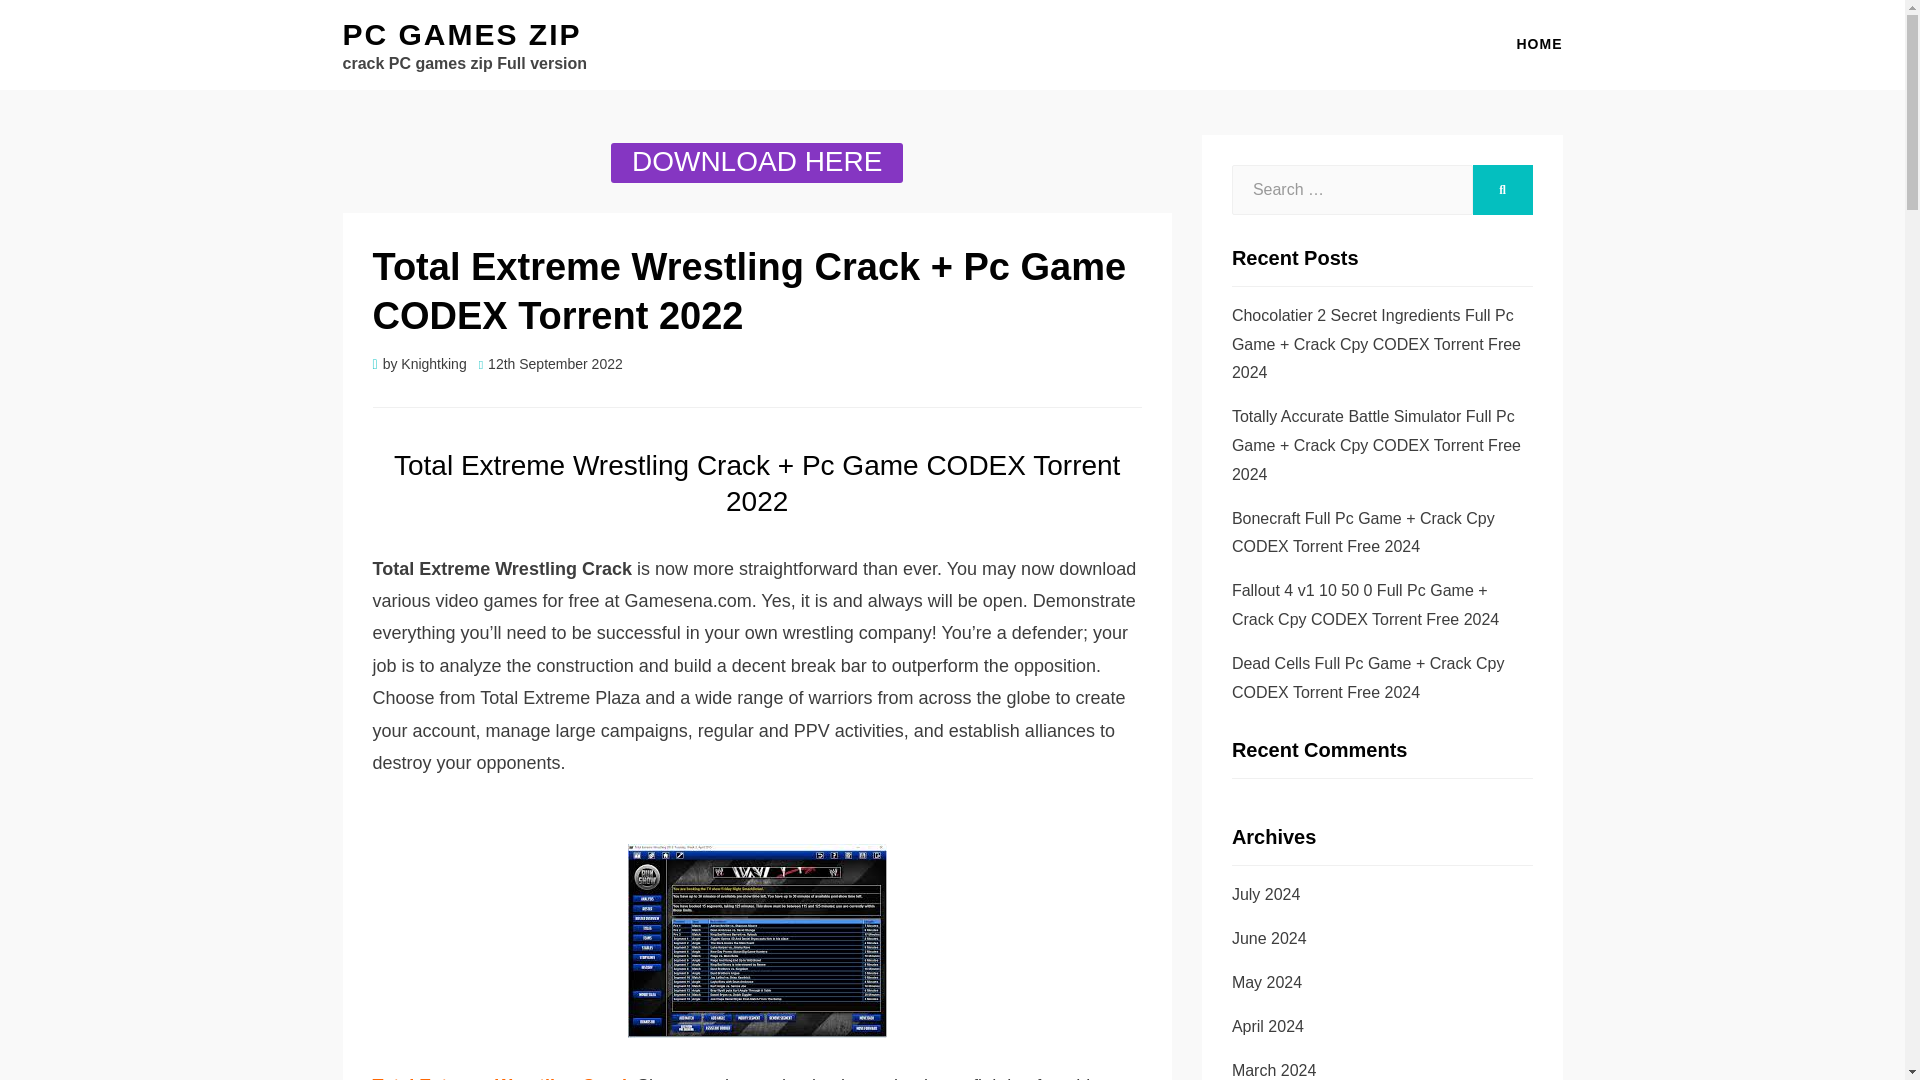 The height and width of the screenshot is (1080, 1920). I want to click on PC GAMES ZIP, so click(461, 34).